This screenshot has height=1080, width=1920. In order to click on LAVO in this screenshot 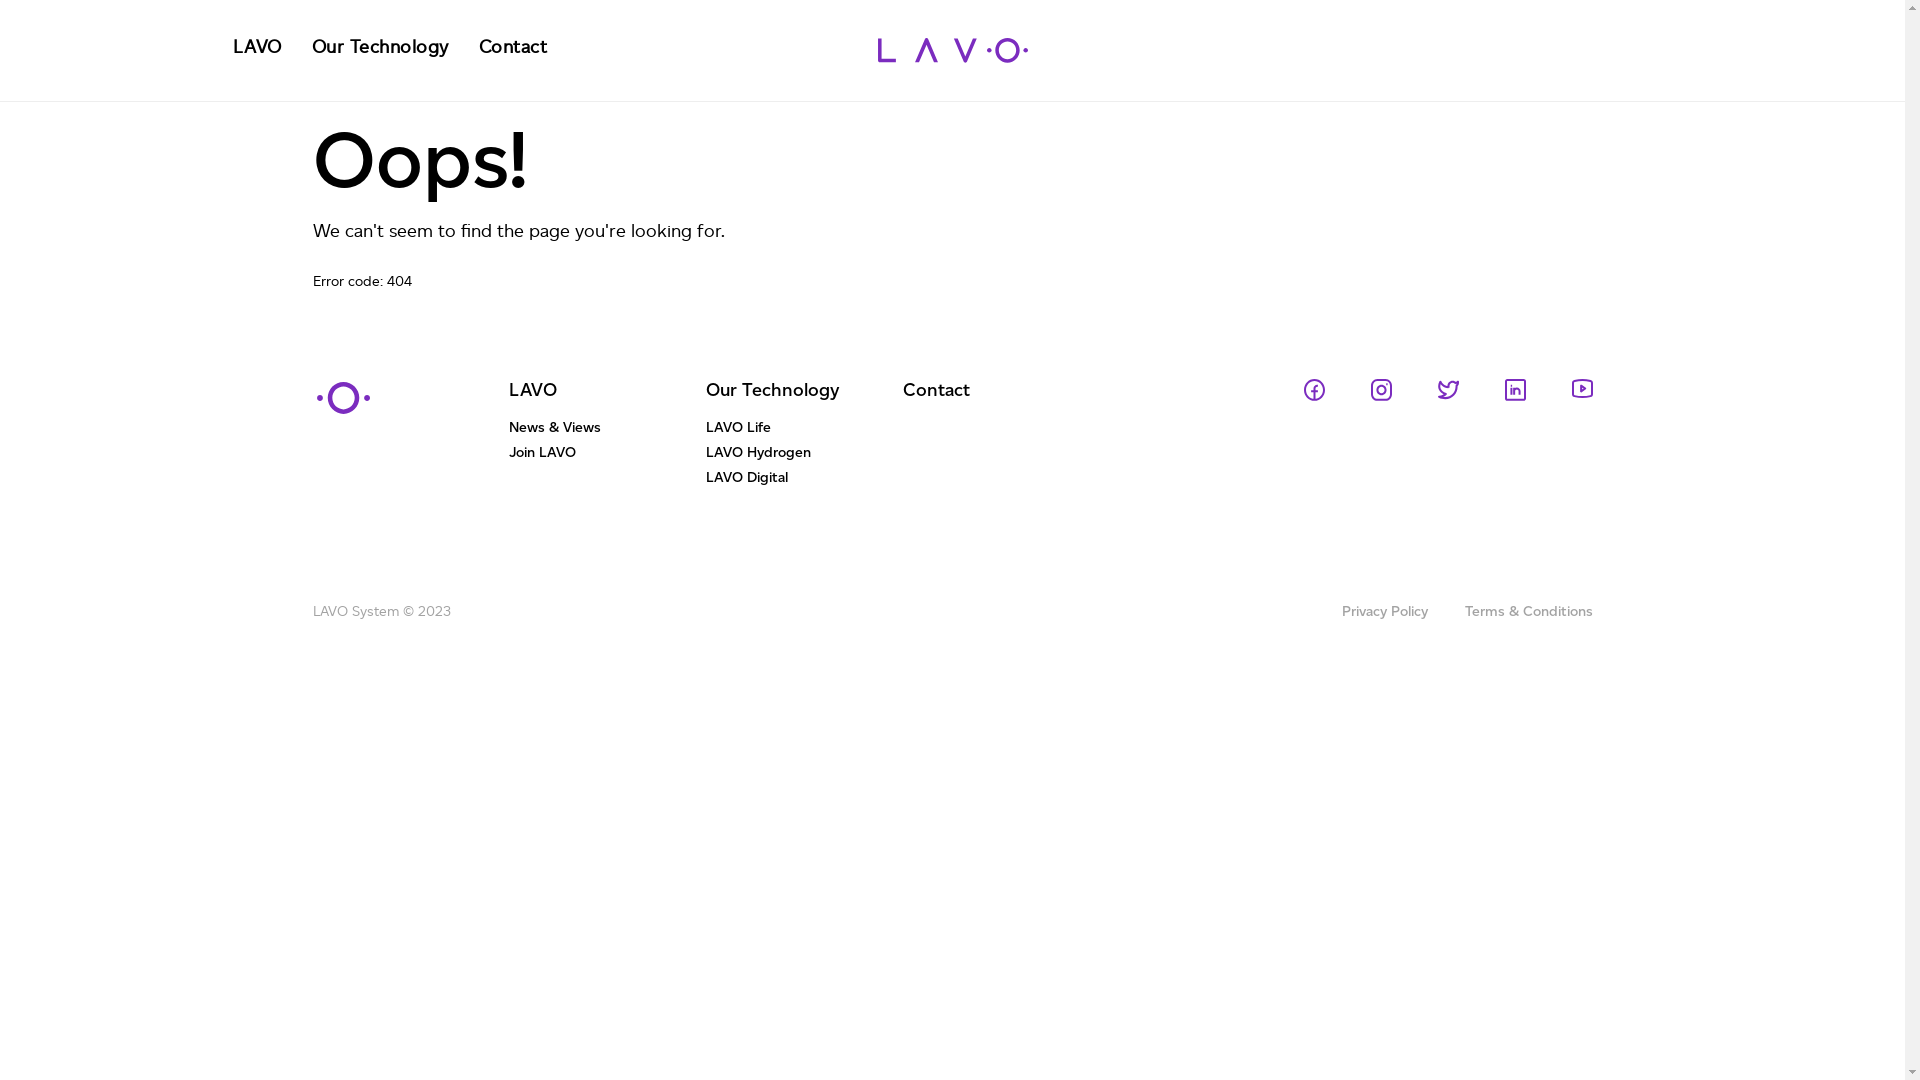, I will do `click(532, 390)`.